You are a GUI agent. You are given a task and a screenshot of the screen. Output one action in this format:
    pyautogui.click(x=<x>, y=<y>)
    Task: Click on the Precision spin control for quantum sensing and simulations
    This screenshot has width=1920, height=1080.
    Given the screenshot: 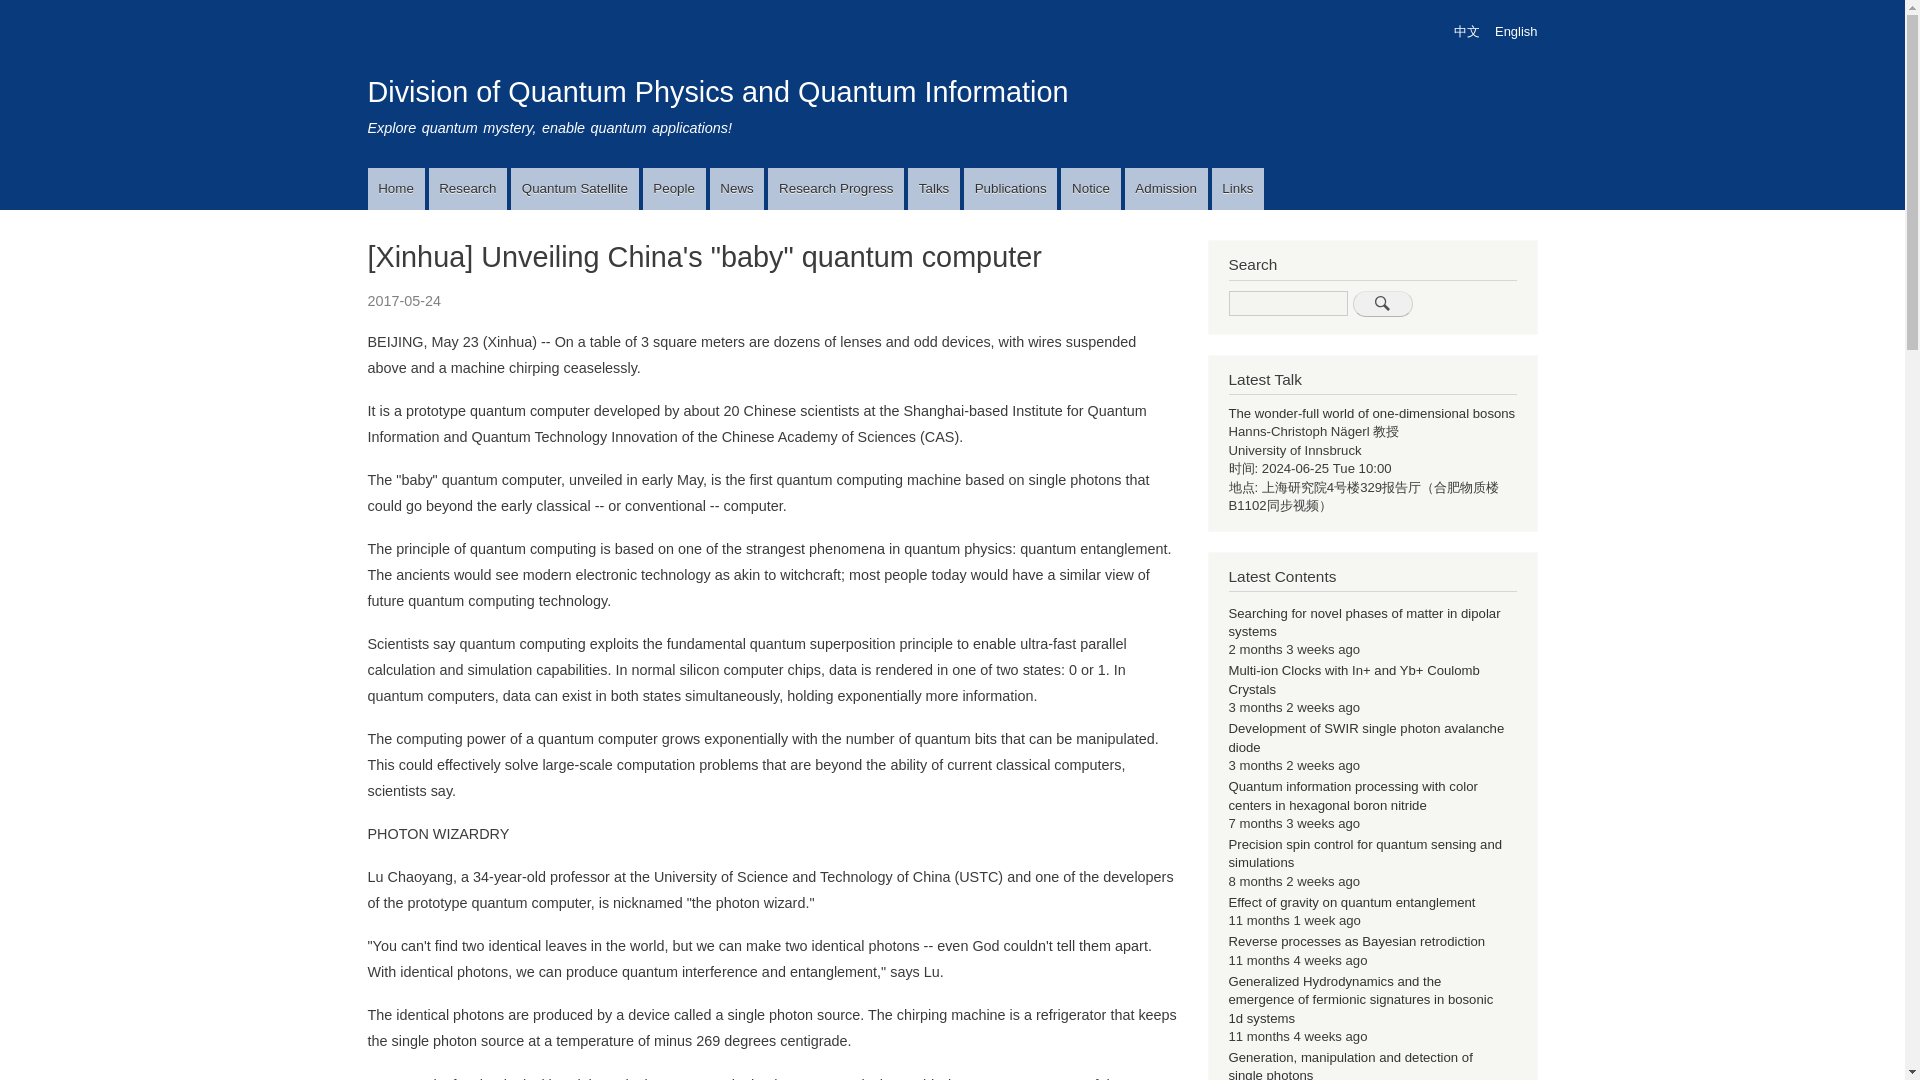 What is the action you would take?
    pyautogui.click(x=1364, y=854)
    